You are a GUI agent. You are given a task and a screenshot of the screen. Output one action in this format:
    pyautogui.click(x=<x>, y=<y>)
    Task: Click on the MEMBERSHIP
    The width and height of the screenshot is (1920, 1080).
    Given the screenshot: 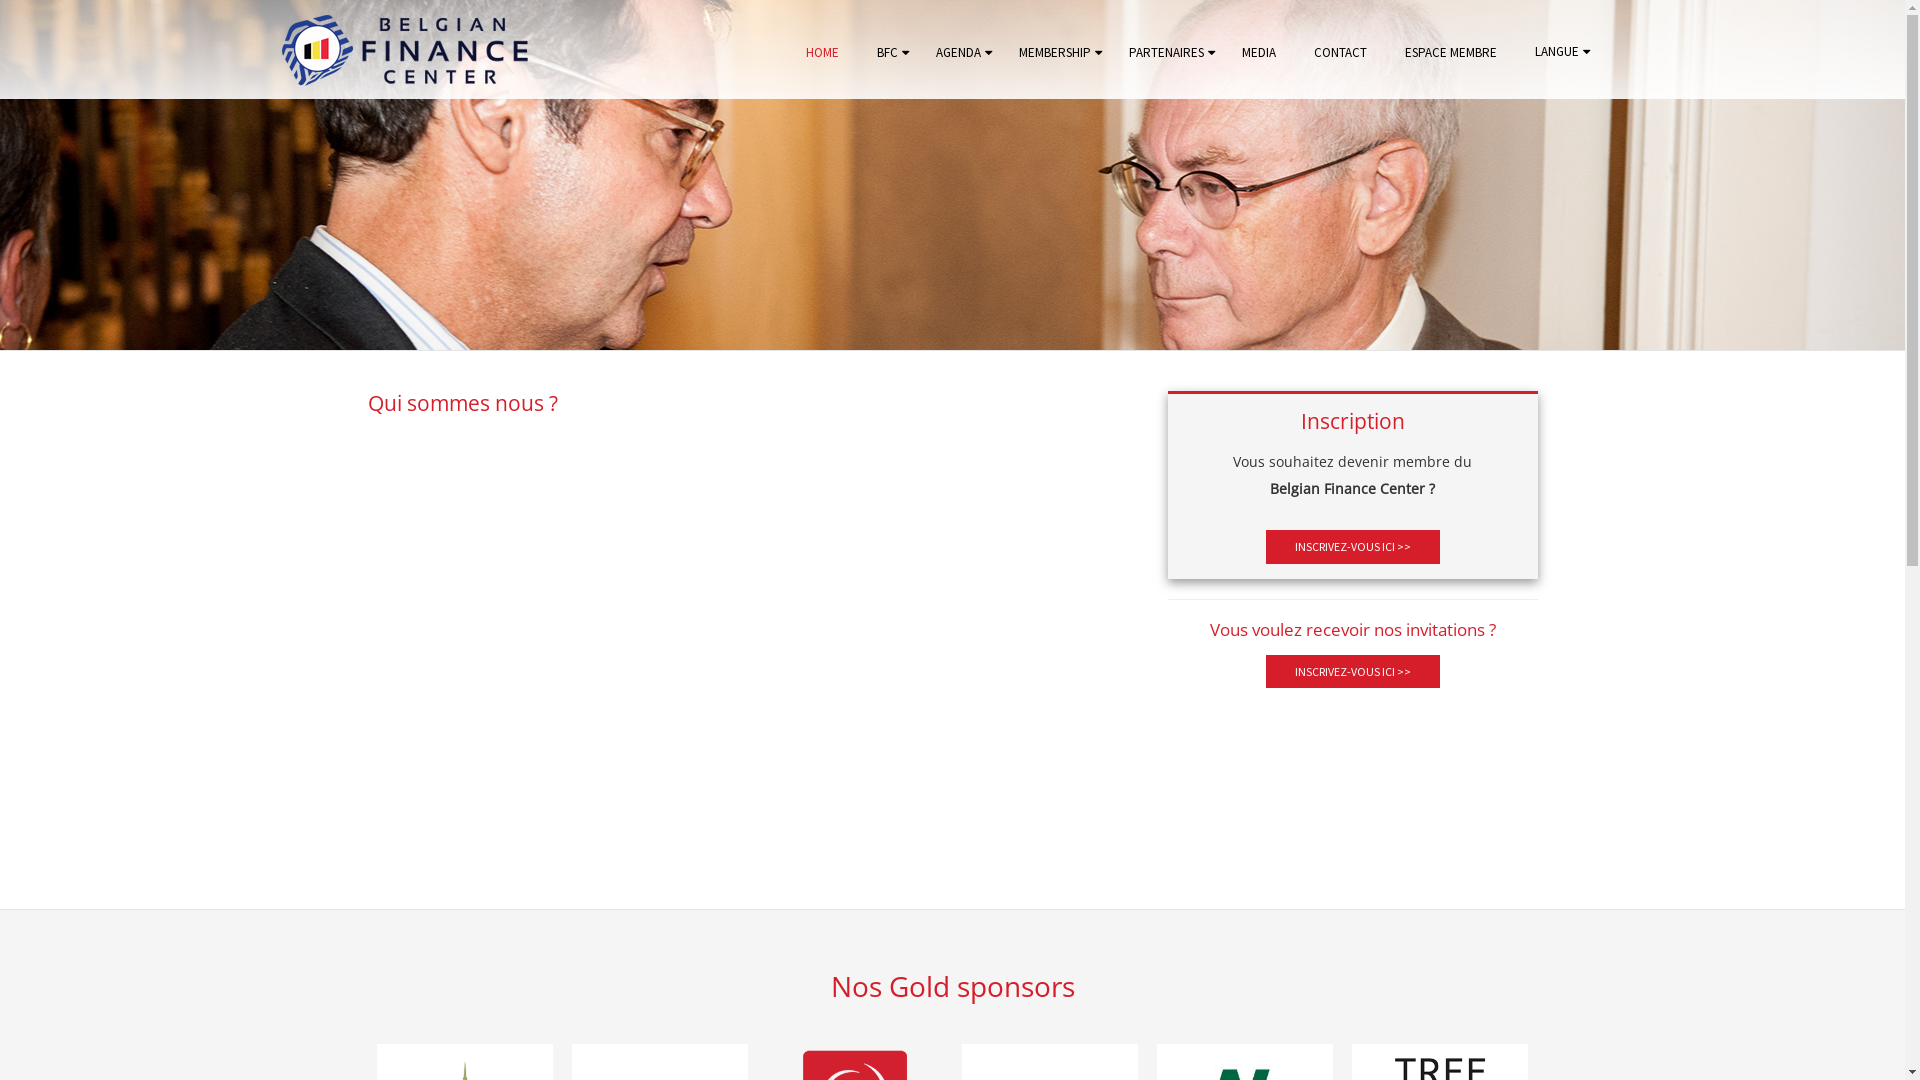 What is the action you would take?
    pyautogui.click(x=1055, y=53)
    